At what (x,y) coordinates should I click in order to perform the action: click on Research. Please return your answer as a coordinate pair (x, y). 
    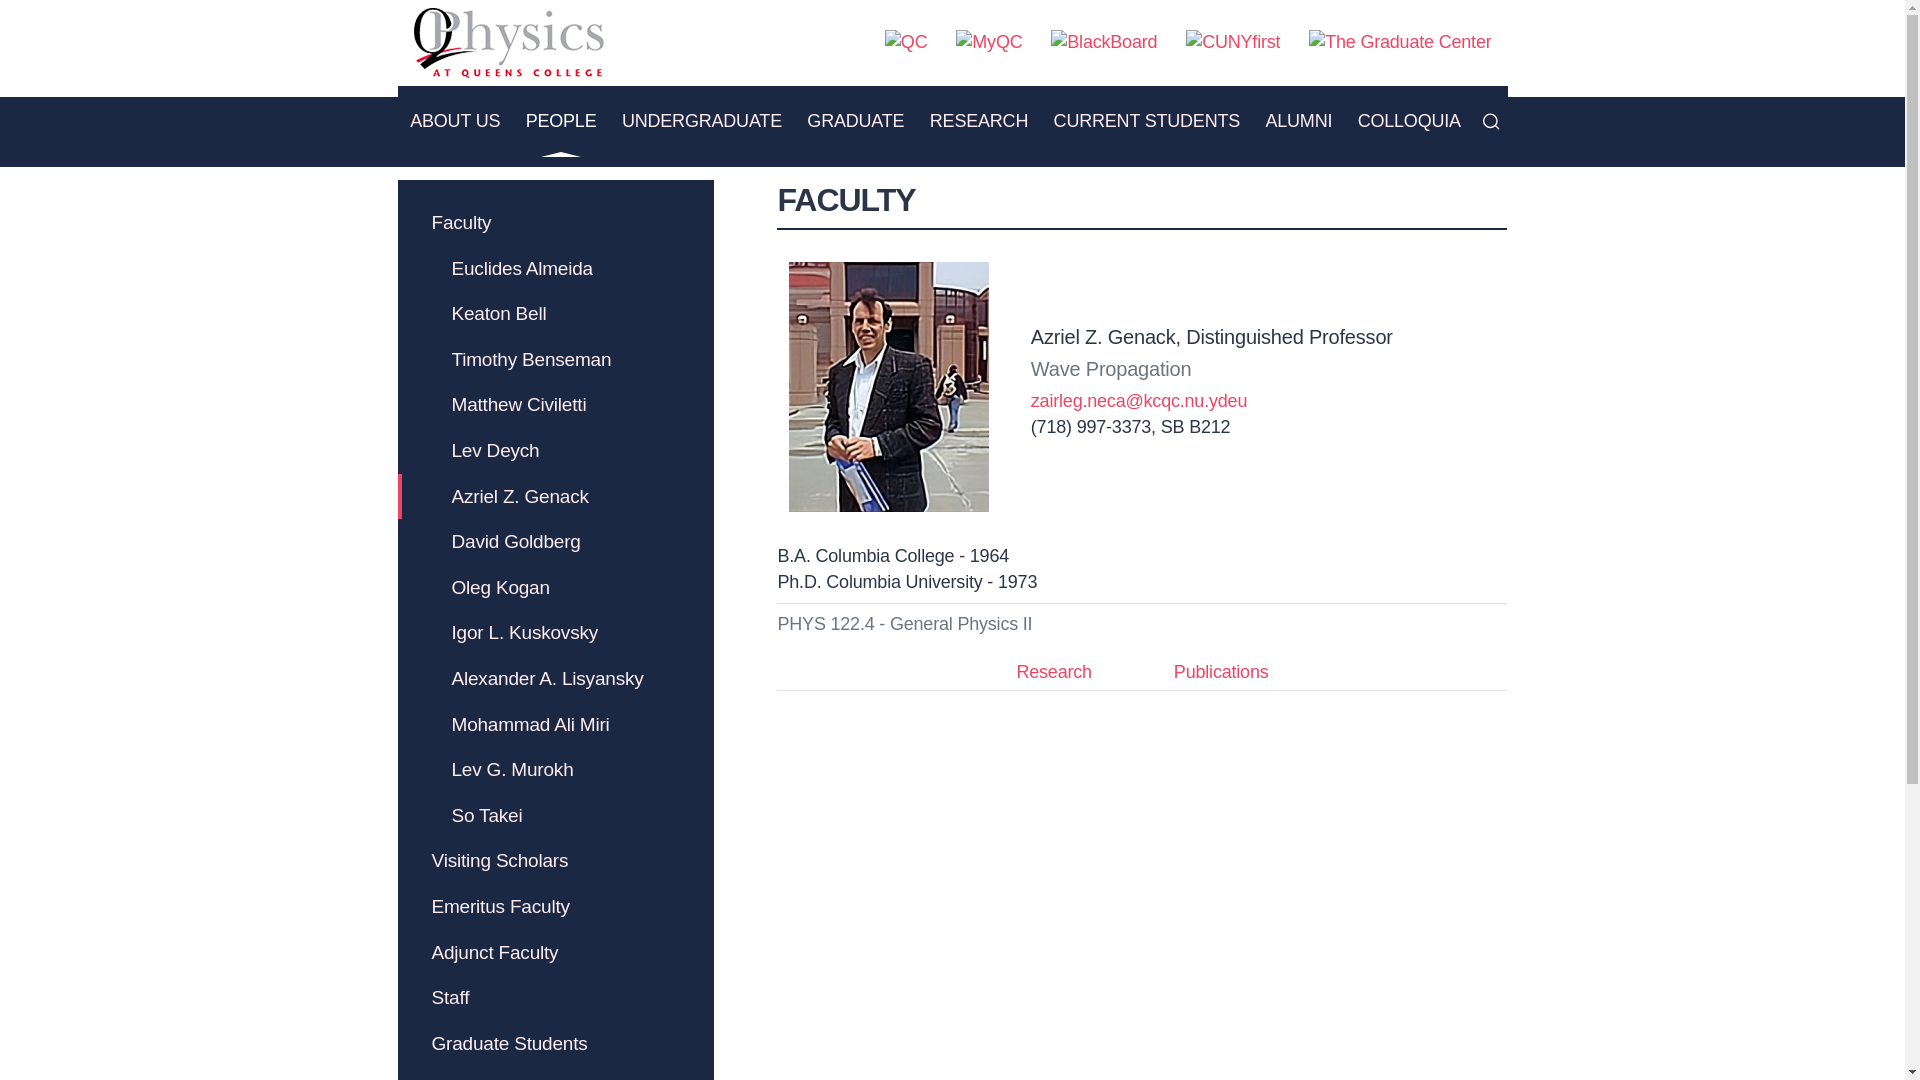
    Looking at the image, I should click on (1052, 673).